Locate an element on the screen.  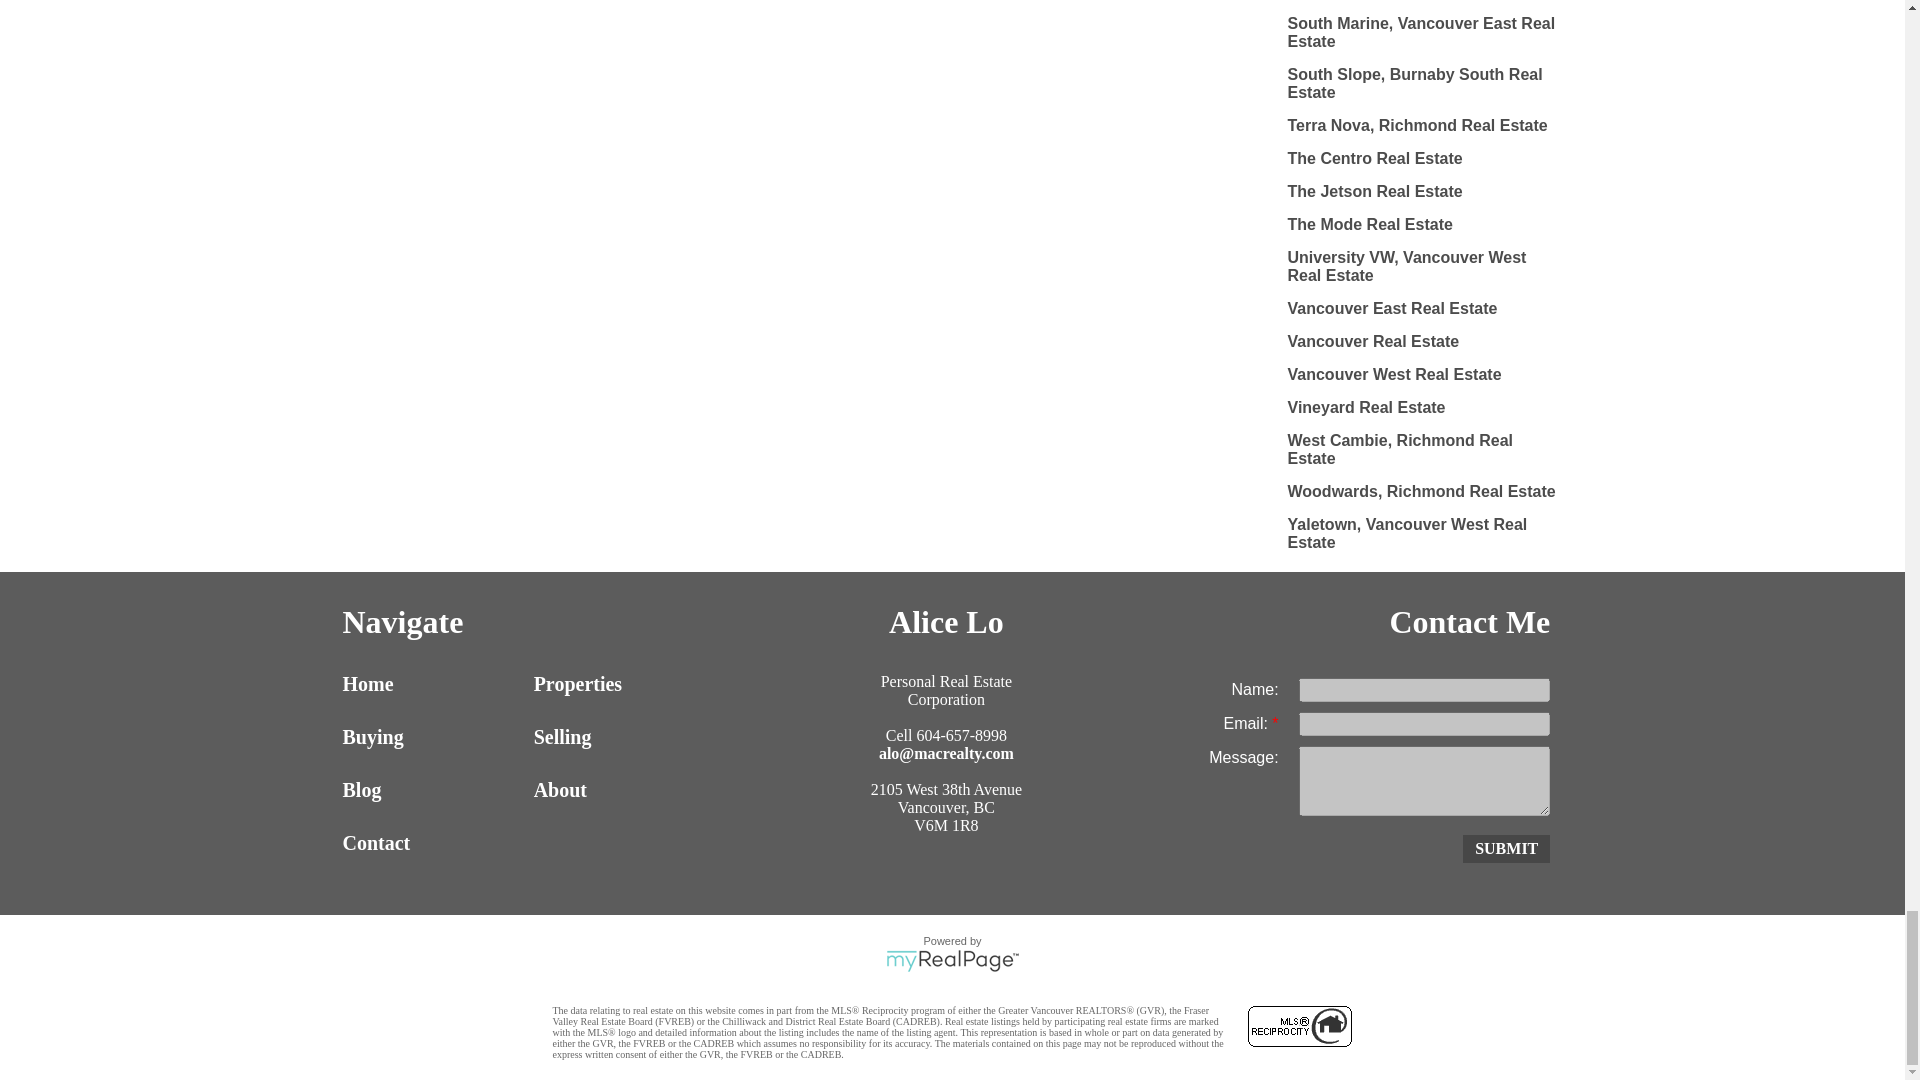
About is located at coordinates (624, 790).